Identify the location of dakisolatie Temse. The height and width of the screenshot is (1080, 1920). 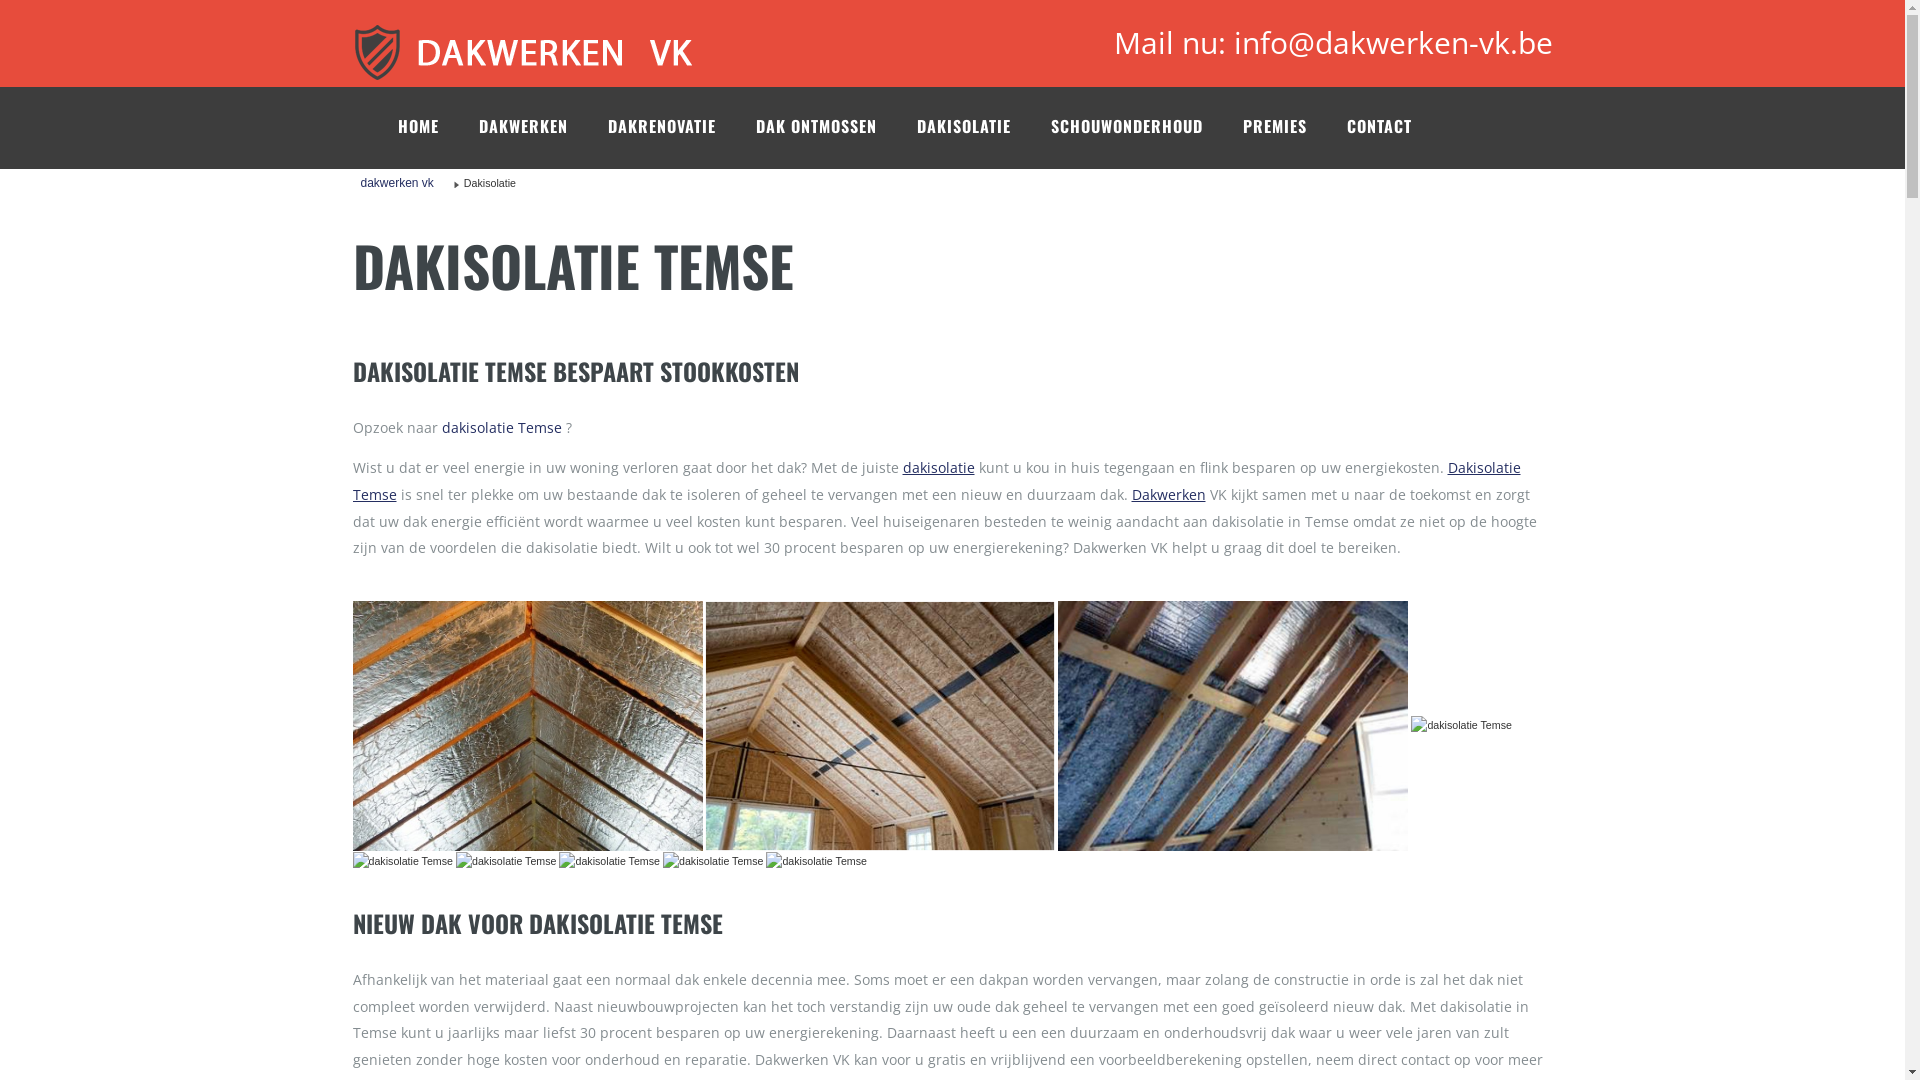
(880, 726).